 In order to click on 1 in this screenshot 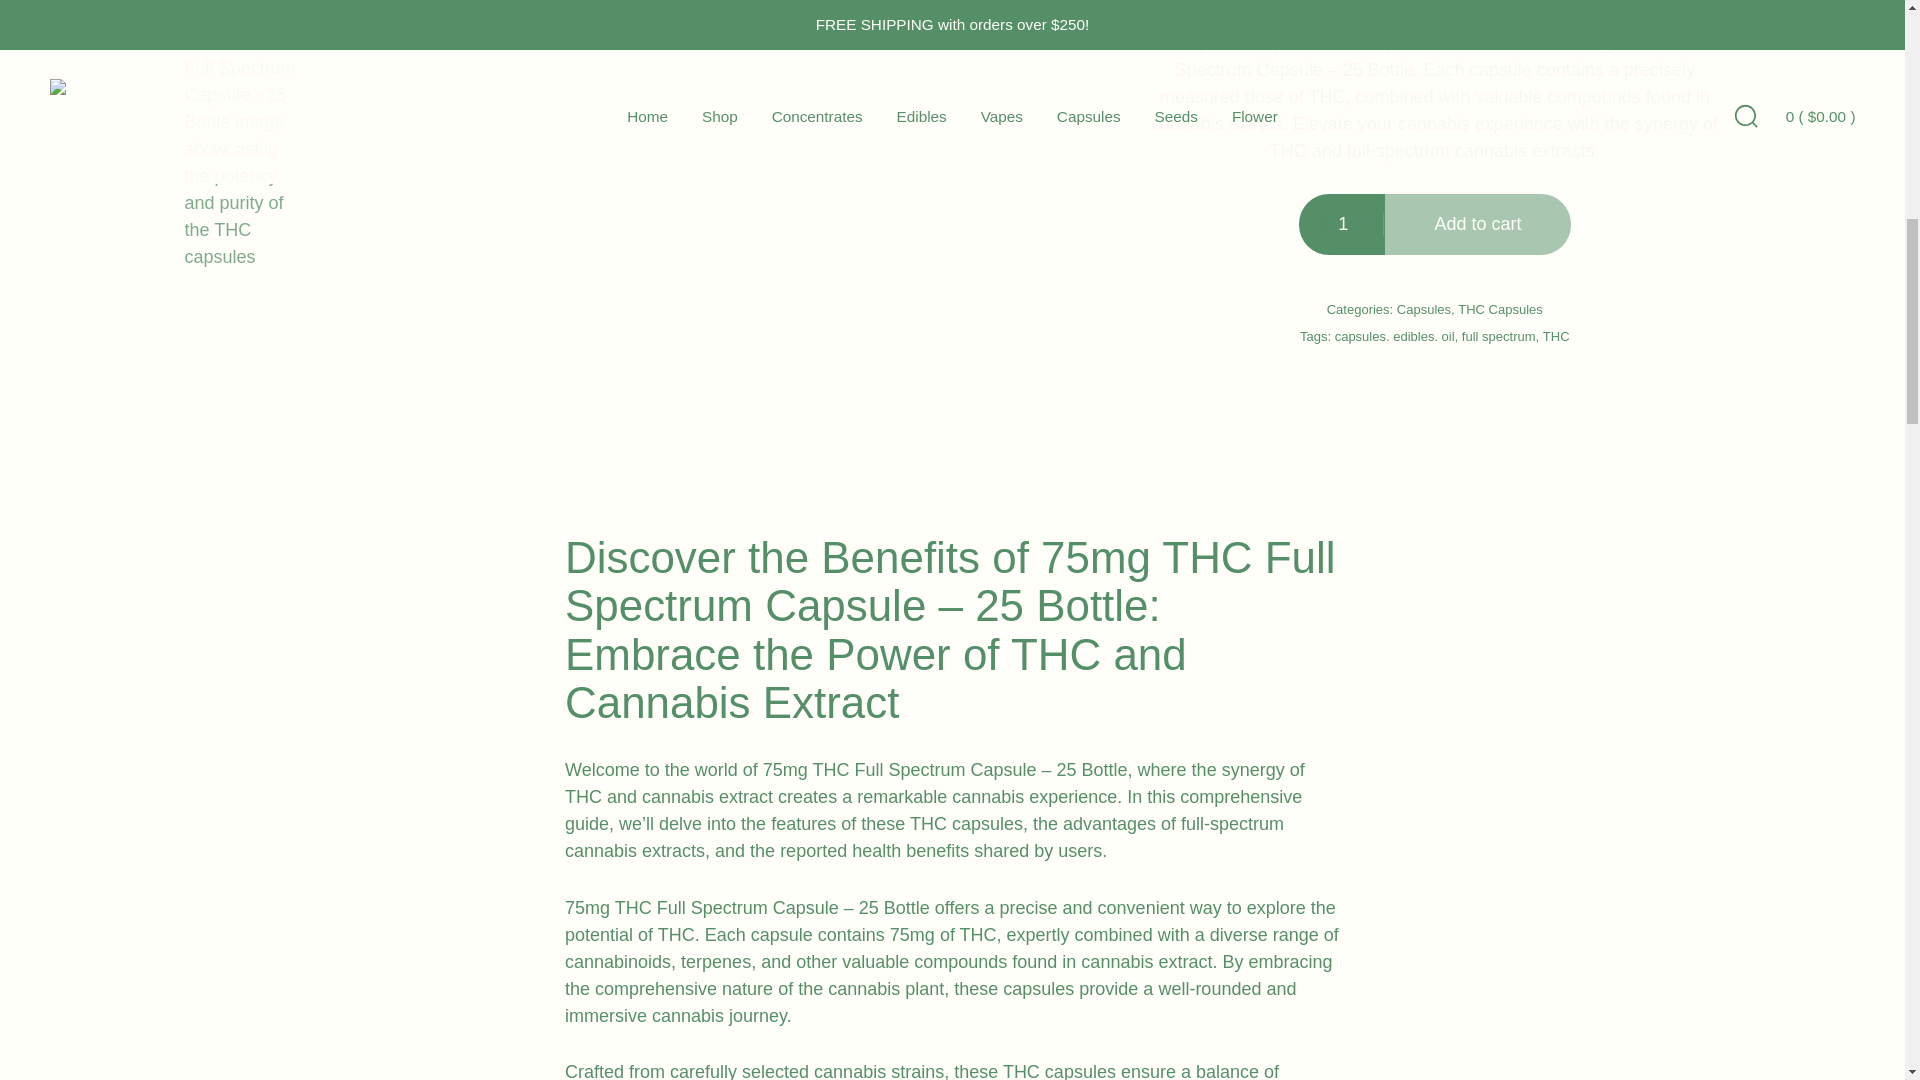, I will do `click(1352, 224)`.